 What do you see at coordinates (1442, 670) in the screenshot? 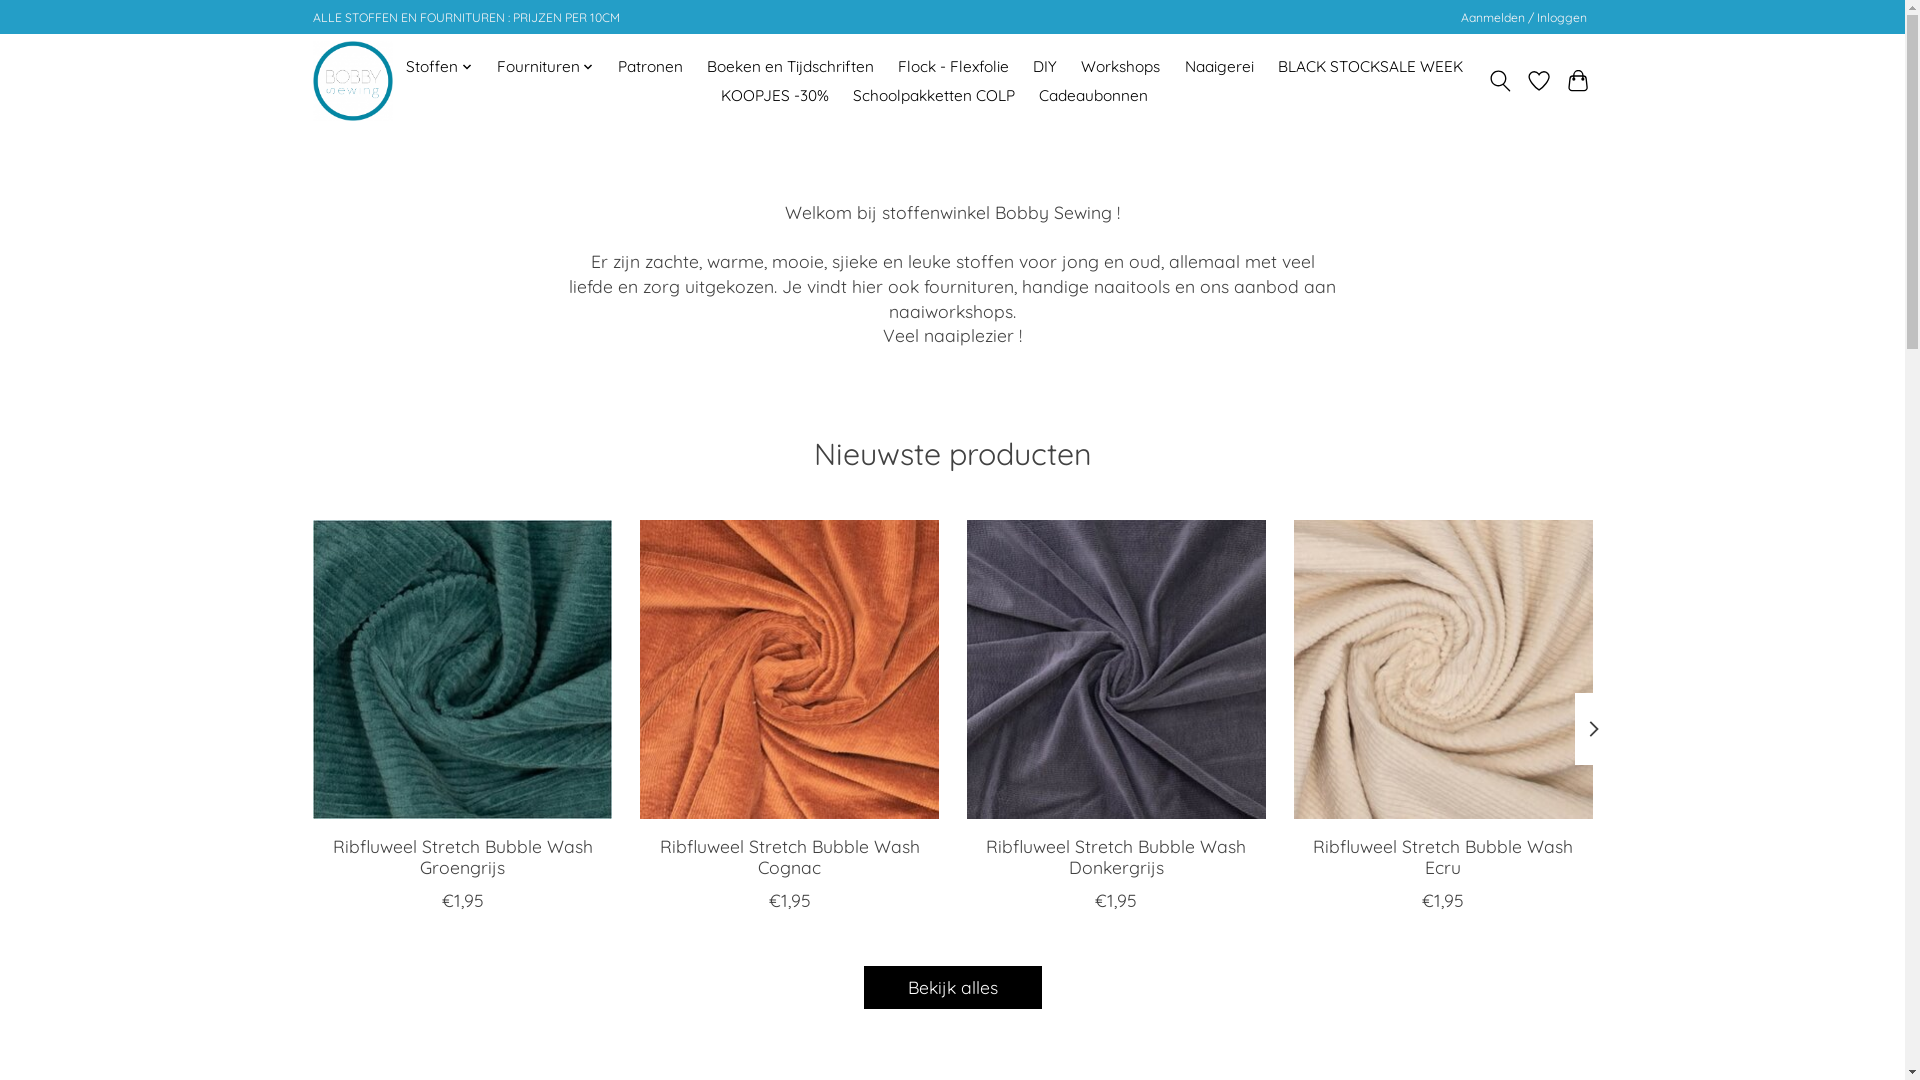
I see `Ribfluweel Stretch Bubble Wash Ecru` at bounding box center [1442, 670].